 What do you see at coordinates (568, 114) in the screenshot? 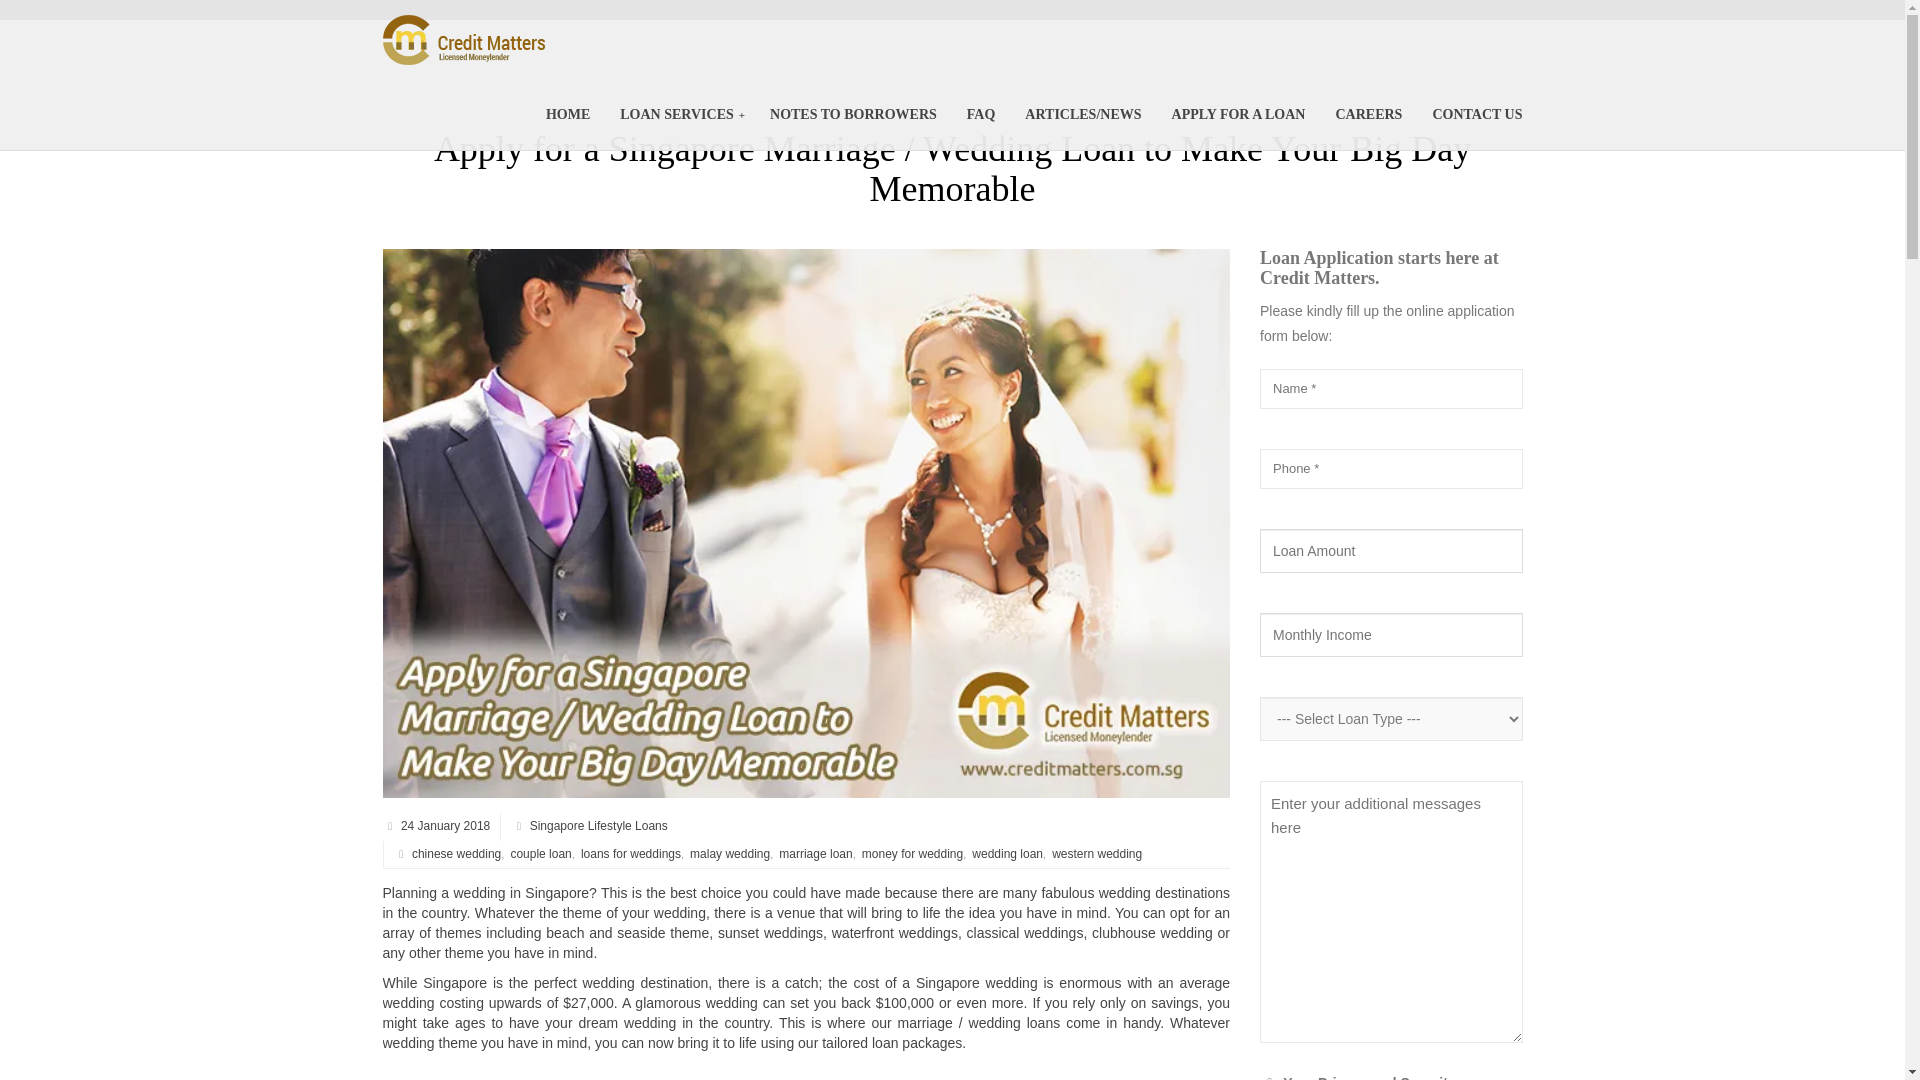
I see `HOME` at bounding box center [568, 114].